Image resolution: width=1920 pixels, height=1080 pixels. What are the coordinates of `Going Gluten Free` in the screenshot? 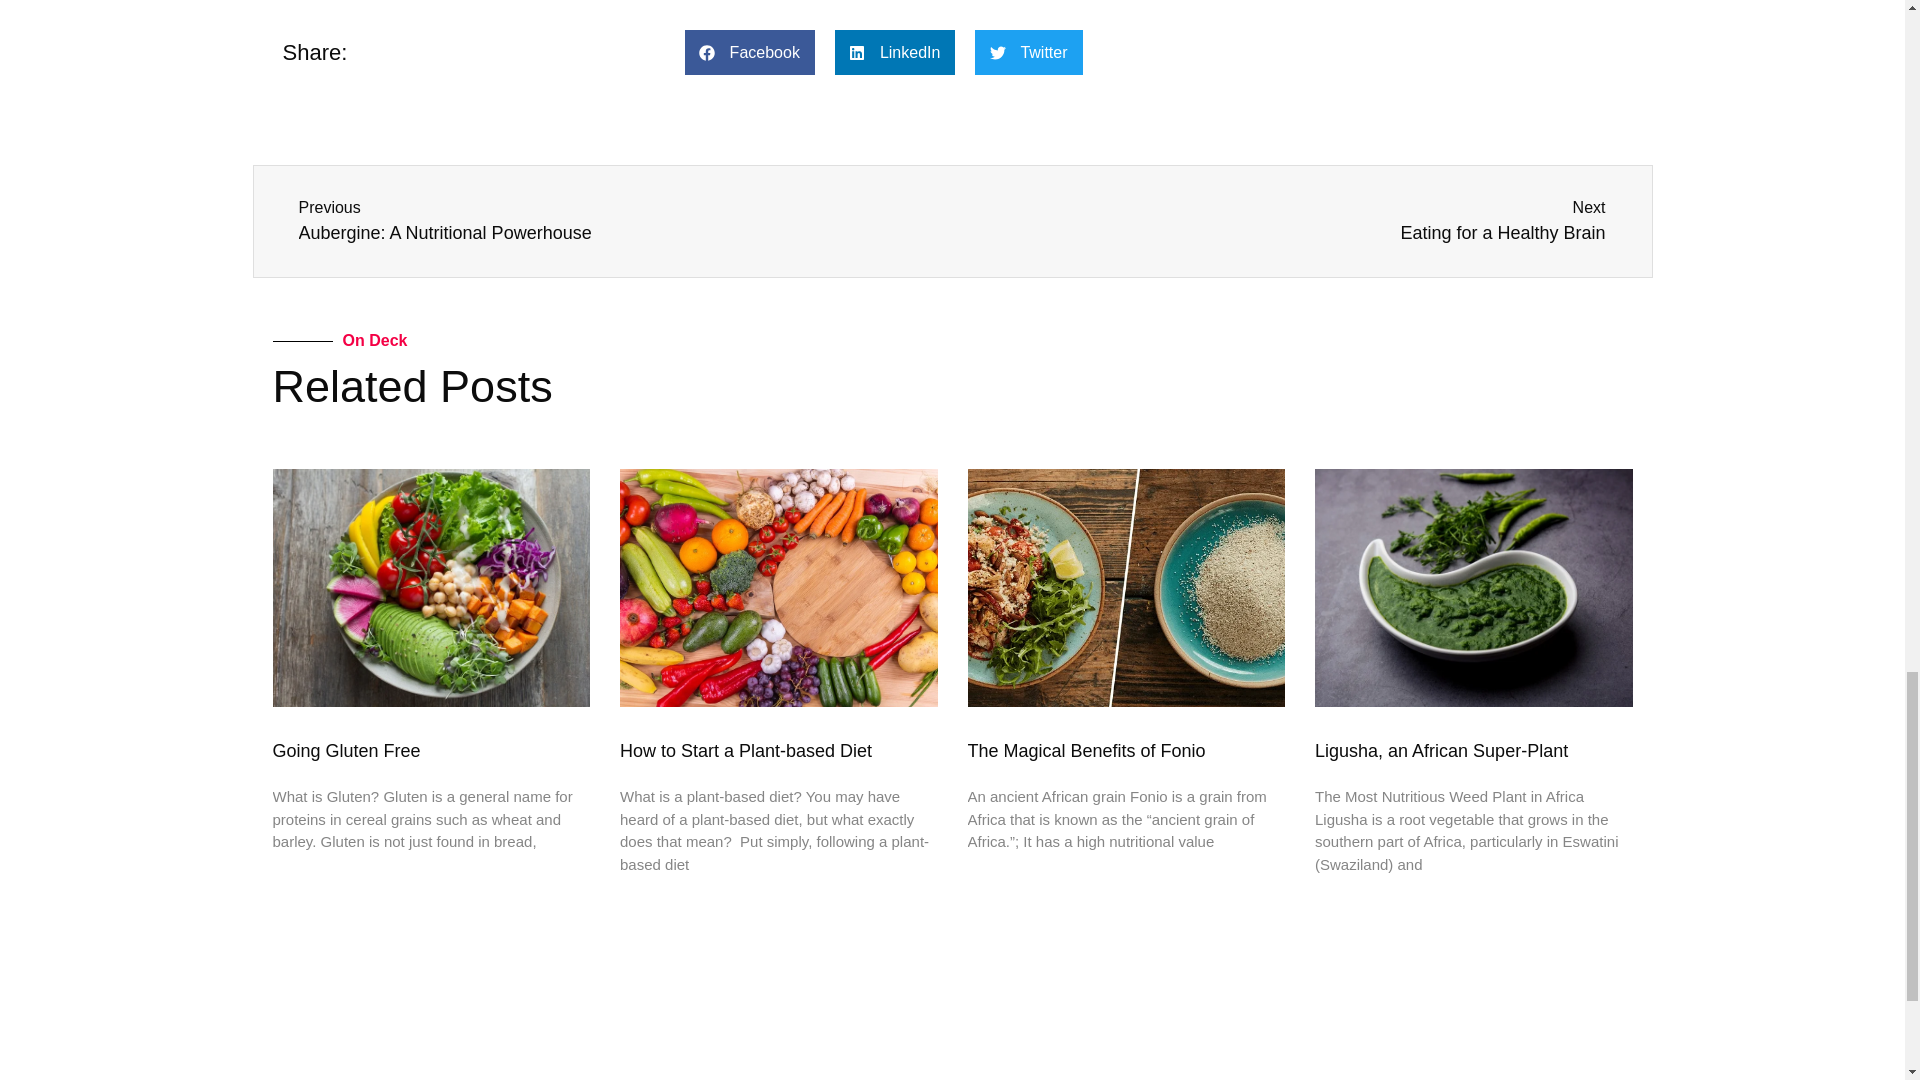 It's located at (346, 750).